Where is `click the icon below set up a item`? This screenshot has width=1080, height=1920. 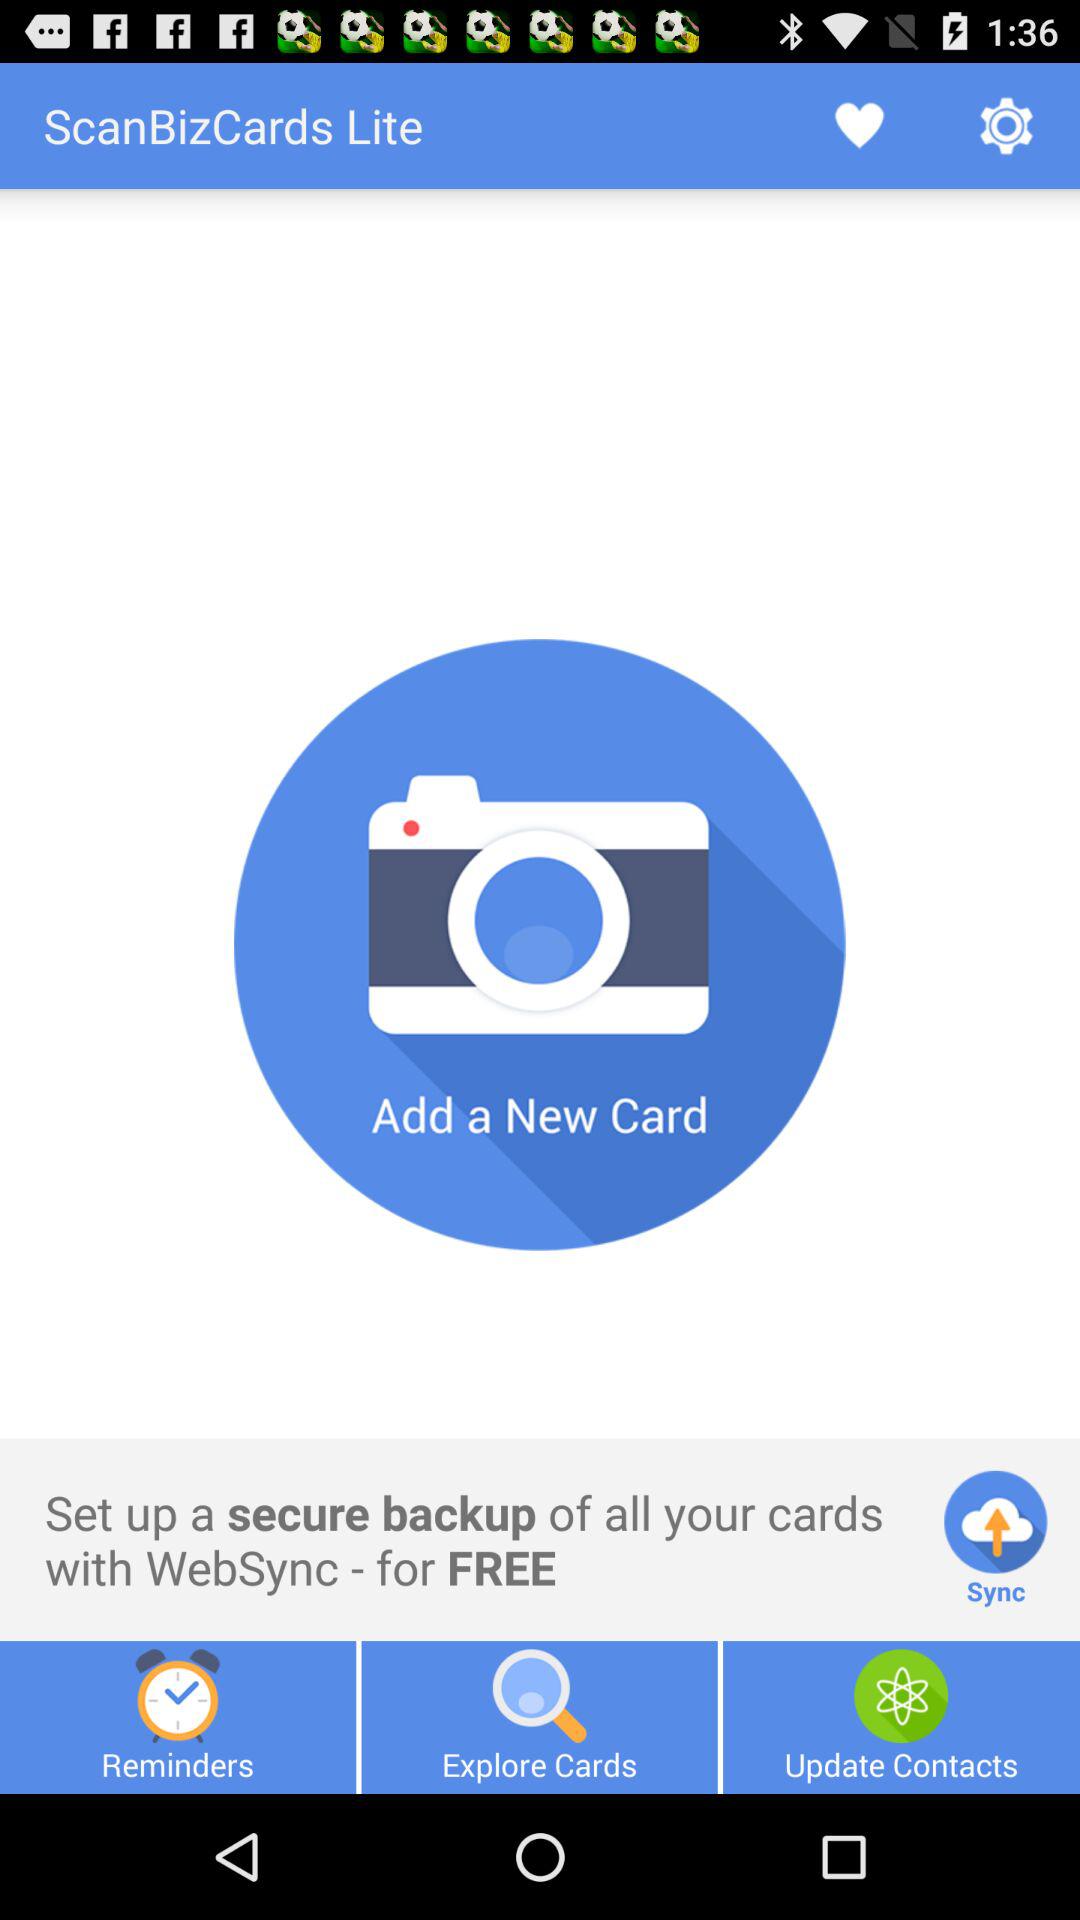 click the icon below set up a item is located at coordinates (178, 1717).